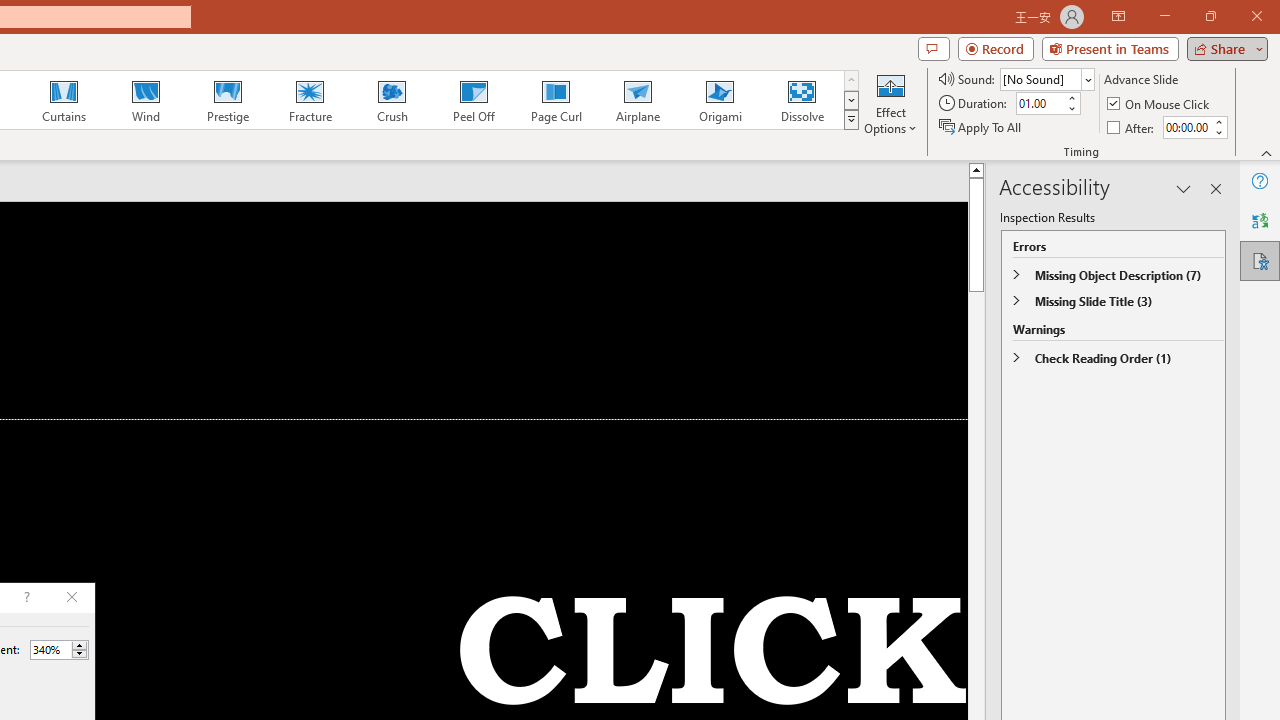 This screenshot has height=720, width=1280. Describe the element at coordinates (1186, 127) in the screenshot. I see `After` at that location.